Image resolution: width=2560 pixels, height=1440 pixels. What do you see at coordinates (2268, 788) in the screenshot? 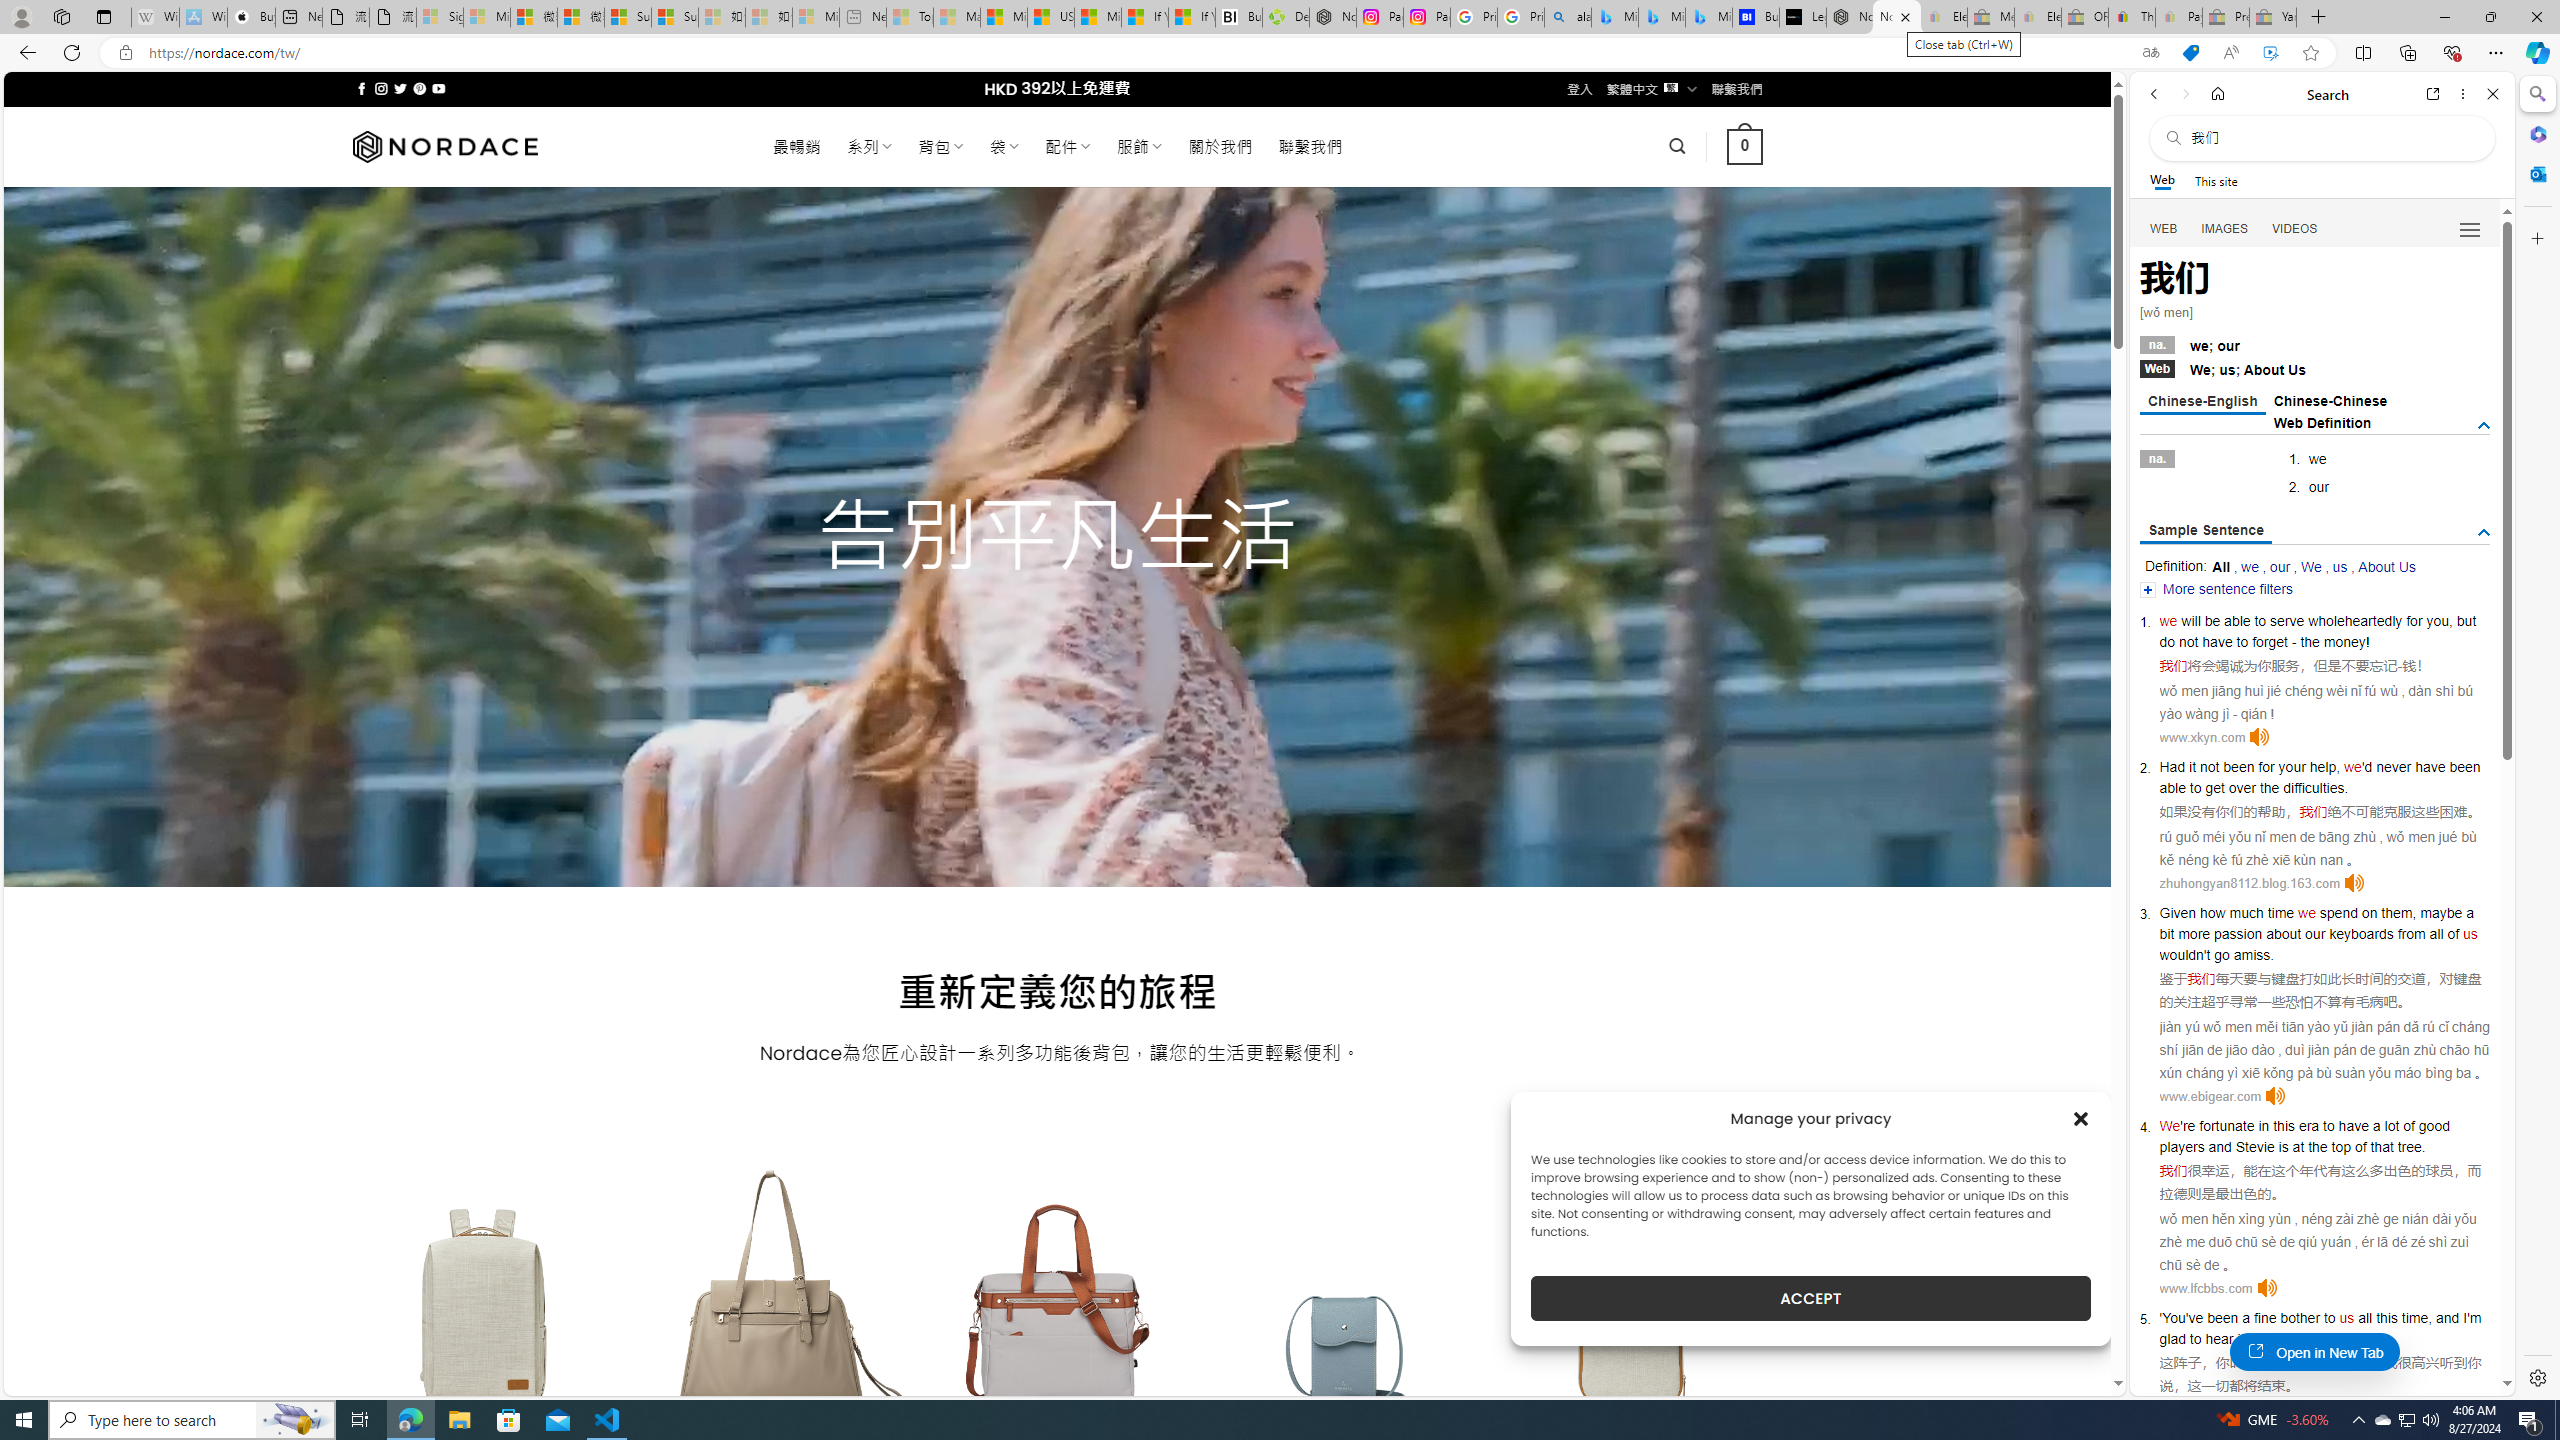
I see `the` at bounding box center [2268, 788].